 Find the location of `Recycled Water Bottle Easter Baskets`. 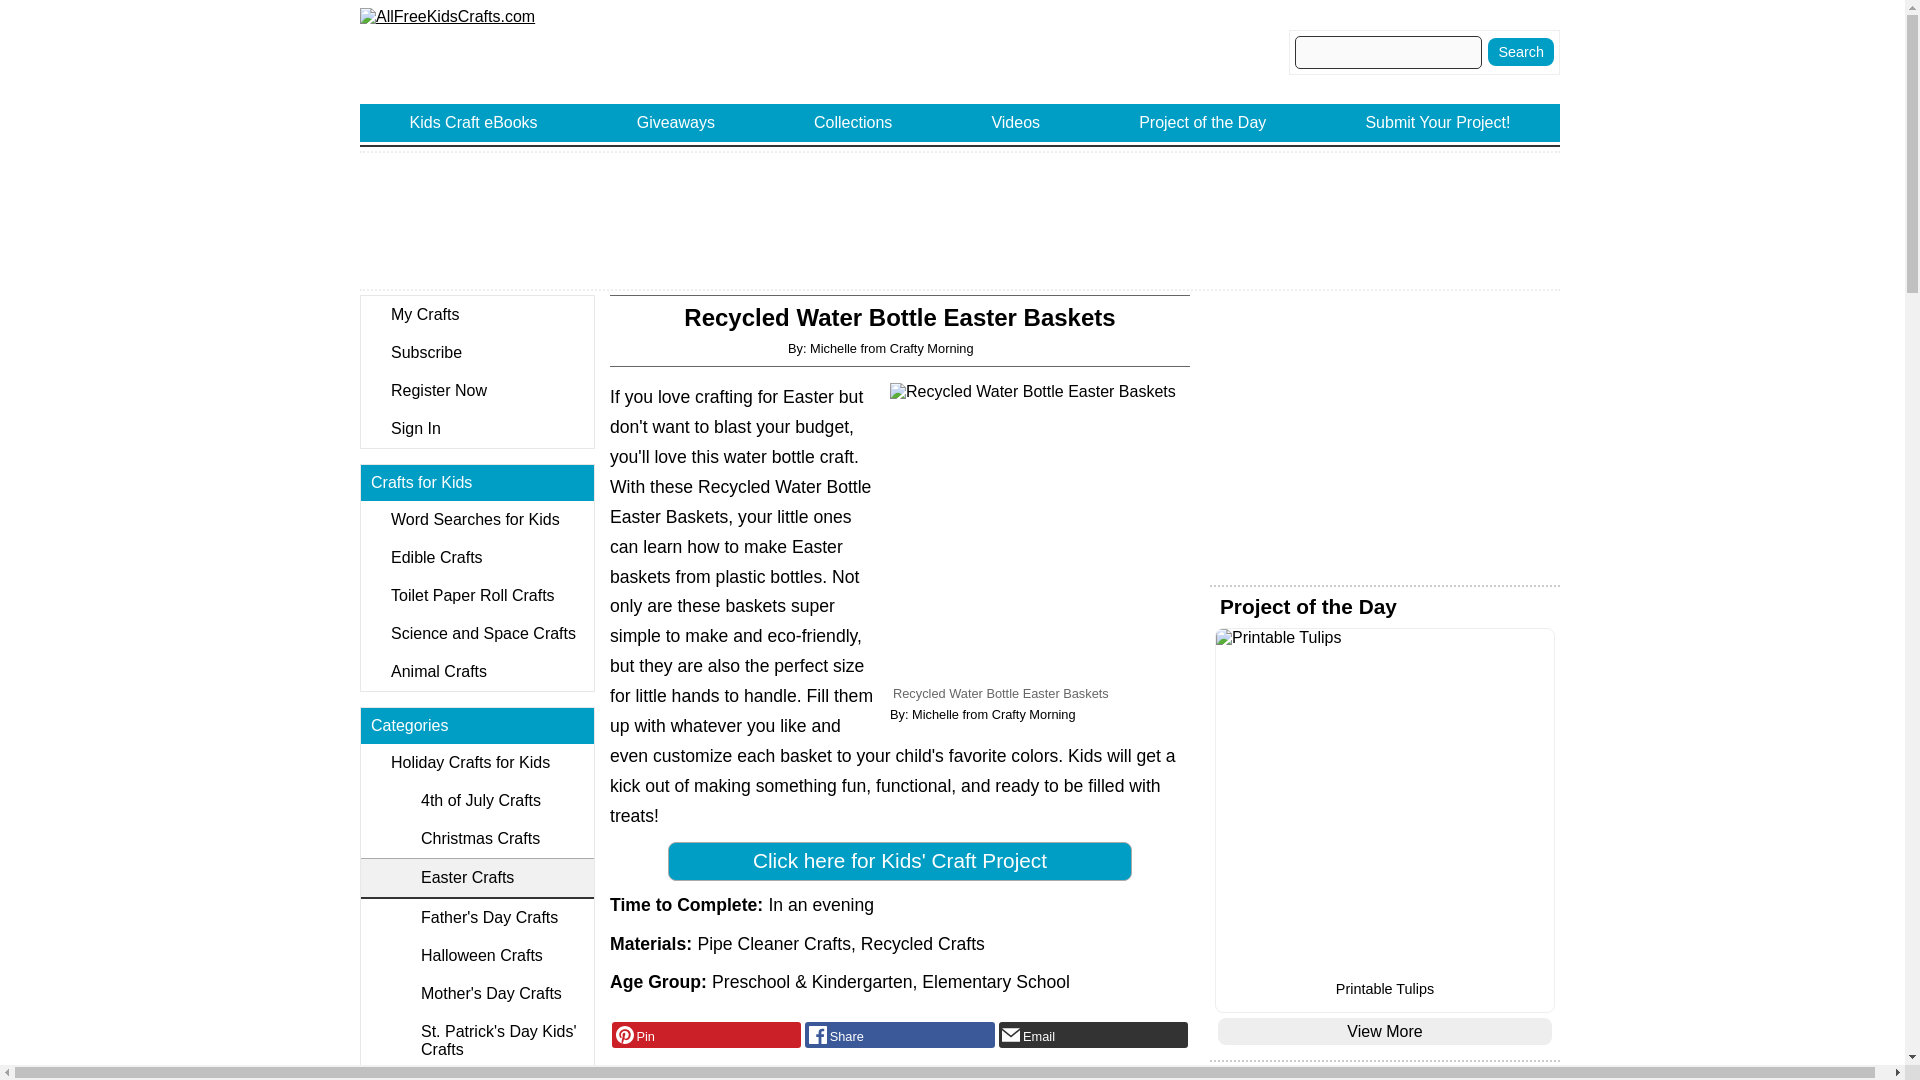

Recycled Water Bottle Easter Baskets is located at coordinates (1040, 532).